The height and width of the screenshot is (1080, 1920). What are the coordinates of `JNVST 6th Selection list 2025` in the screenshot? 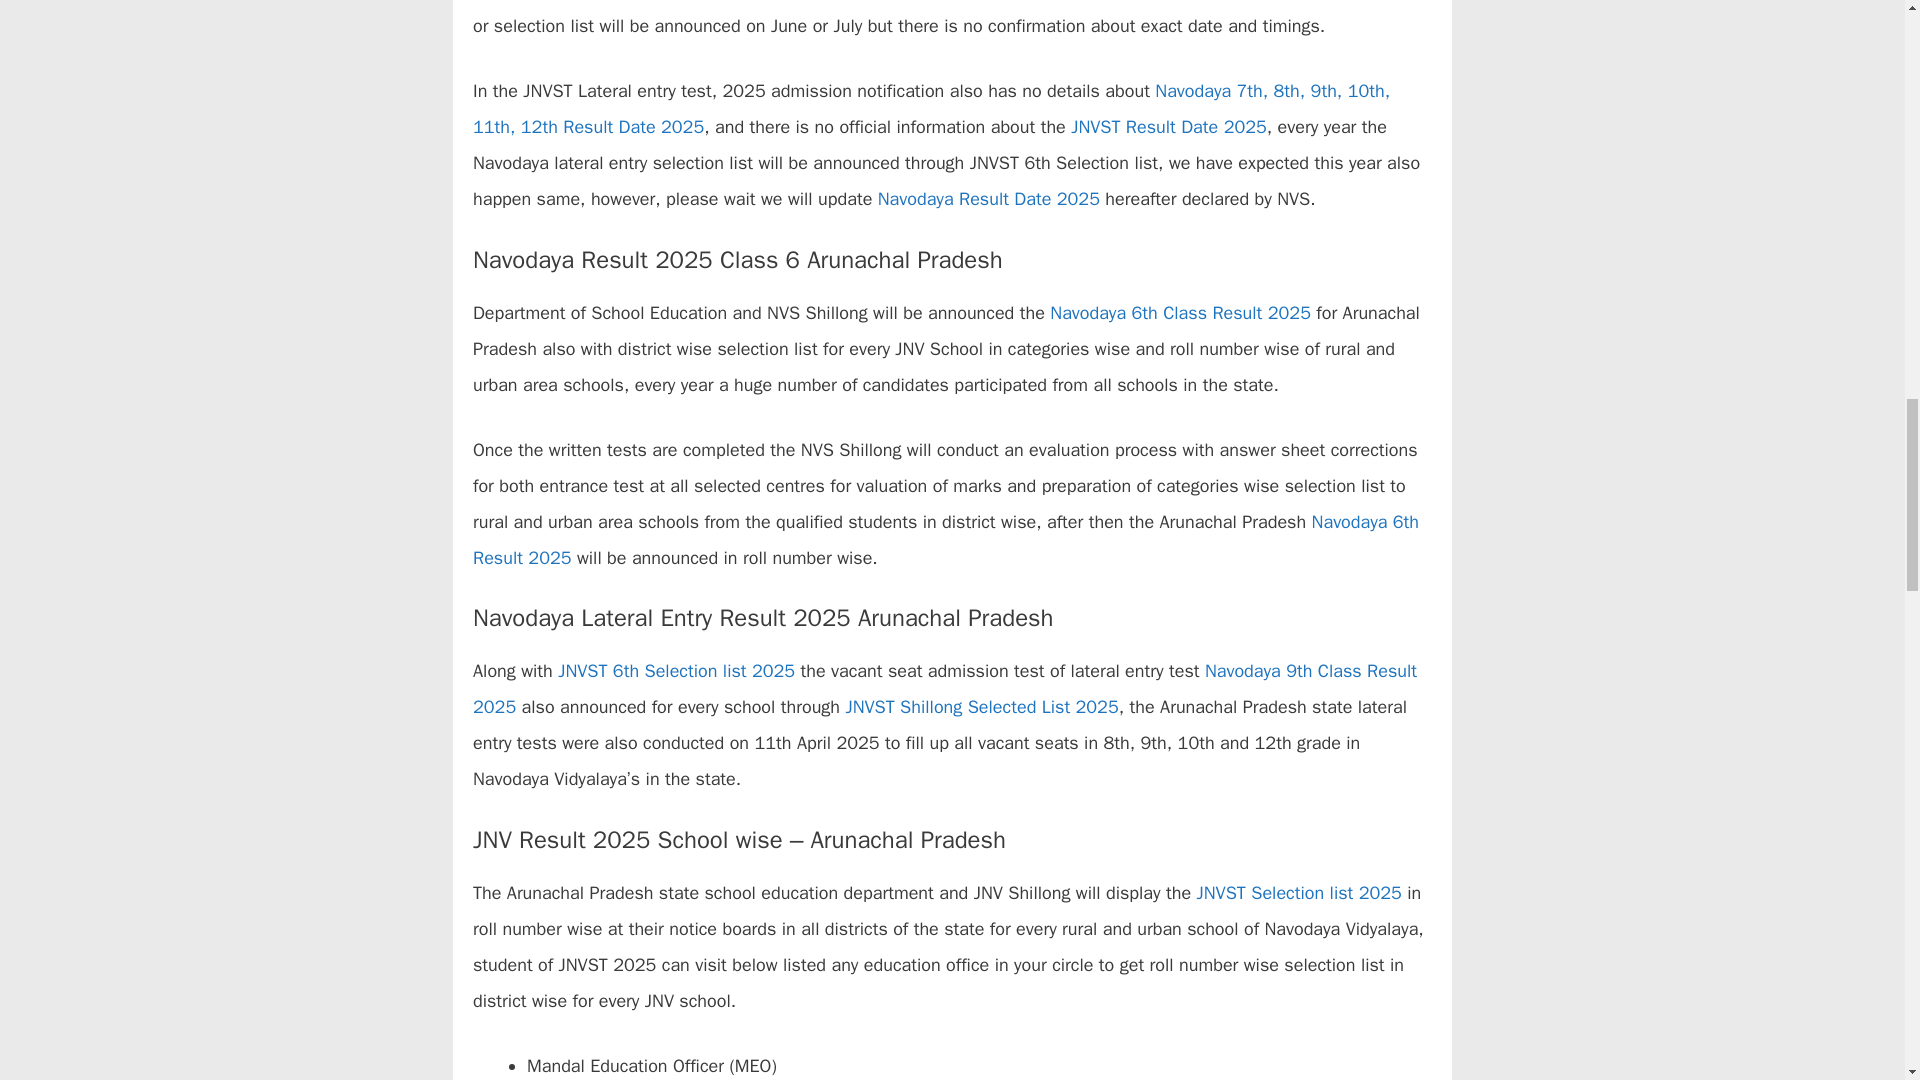 It's located at (676, 670).